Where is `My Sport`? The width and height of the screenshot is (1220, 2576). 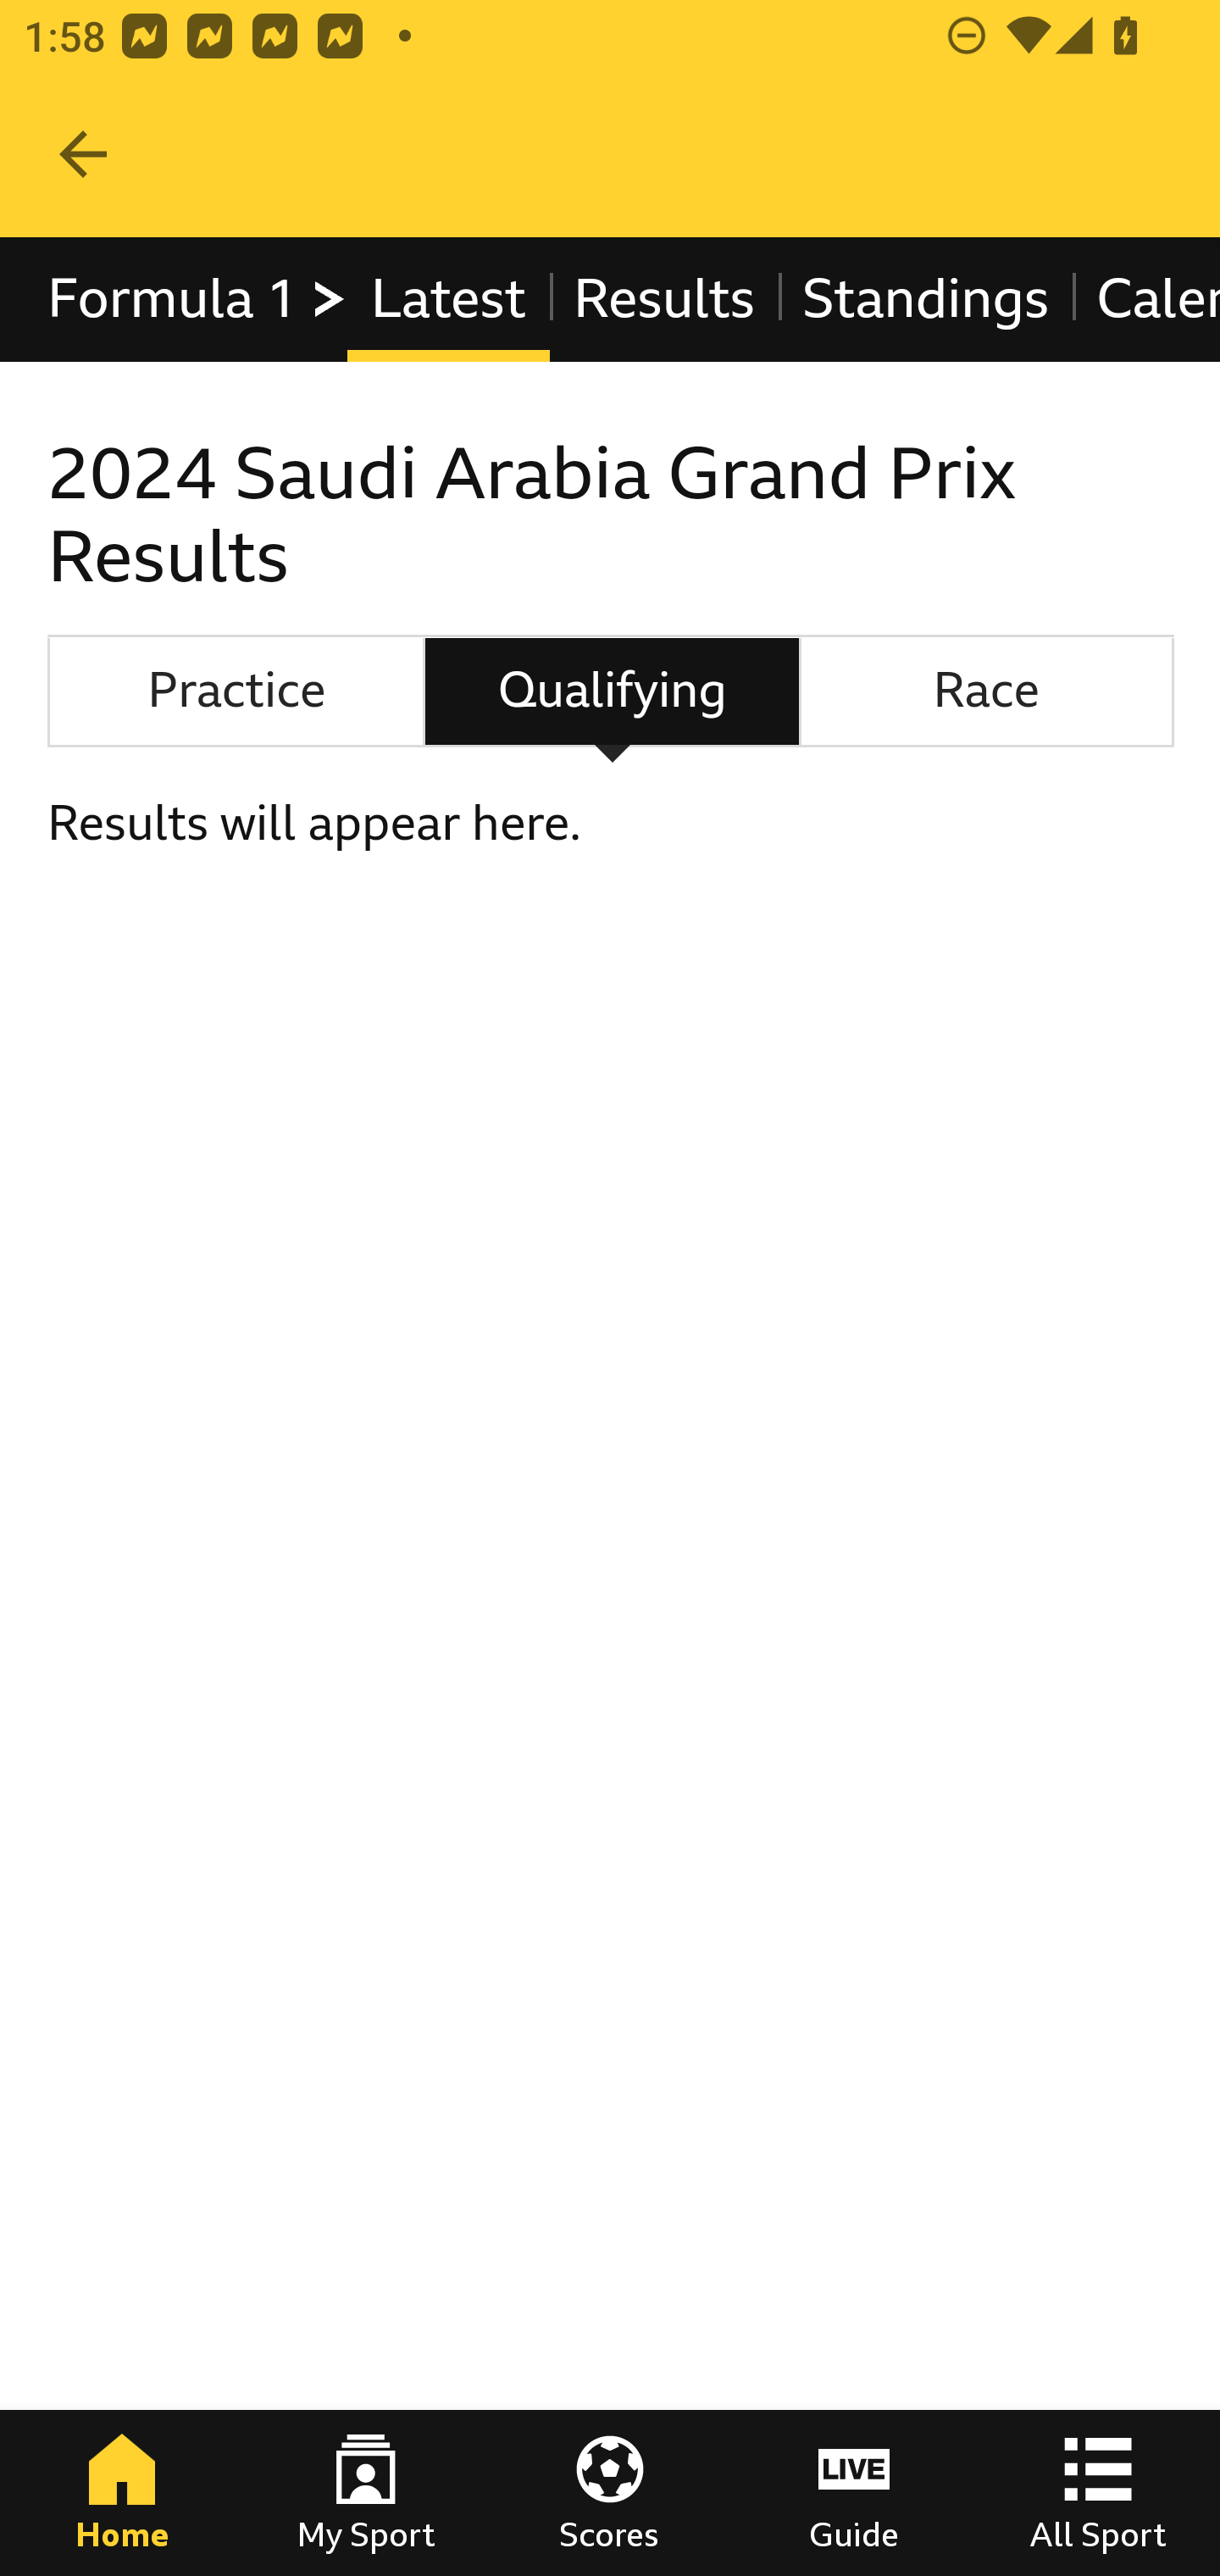 My Sport is located at coordinates (366, 2493).